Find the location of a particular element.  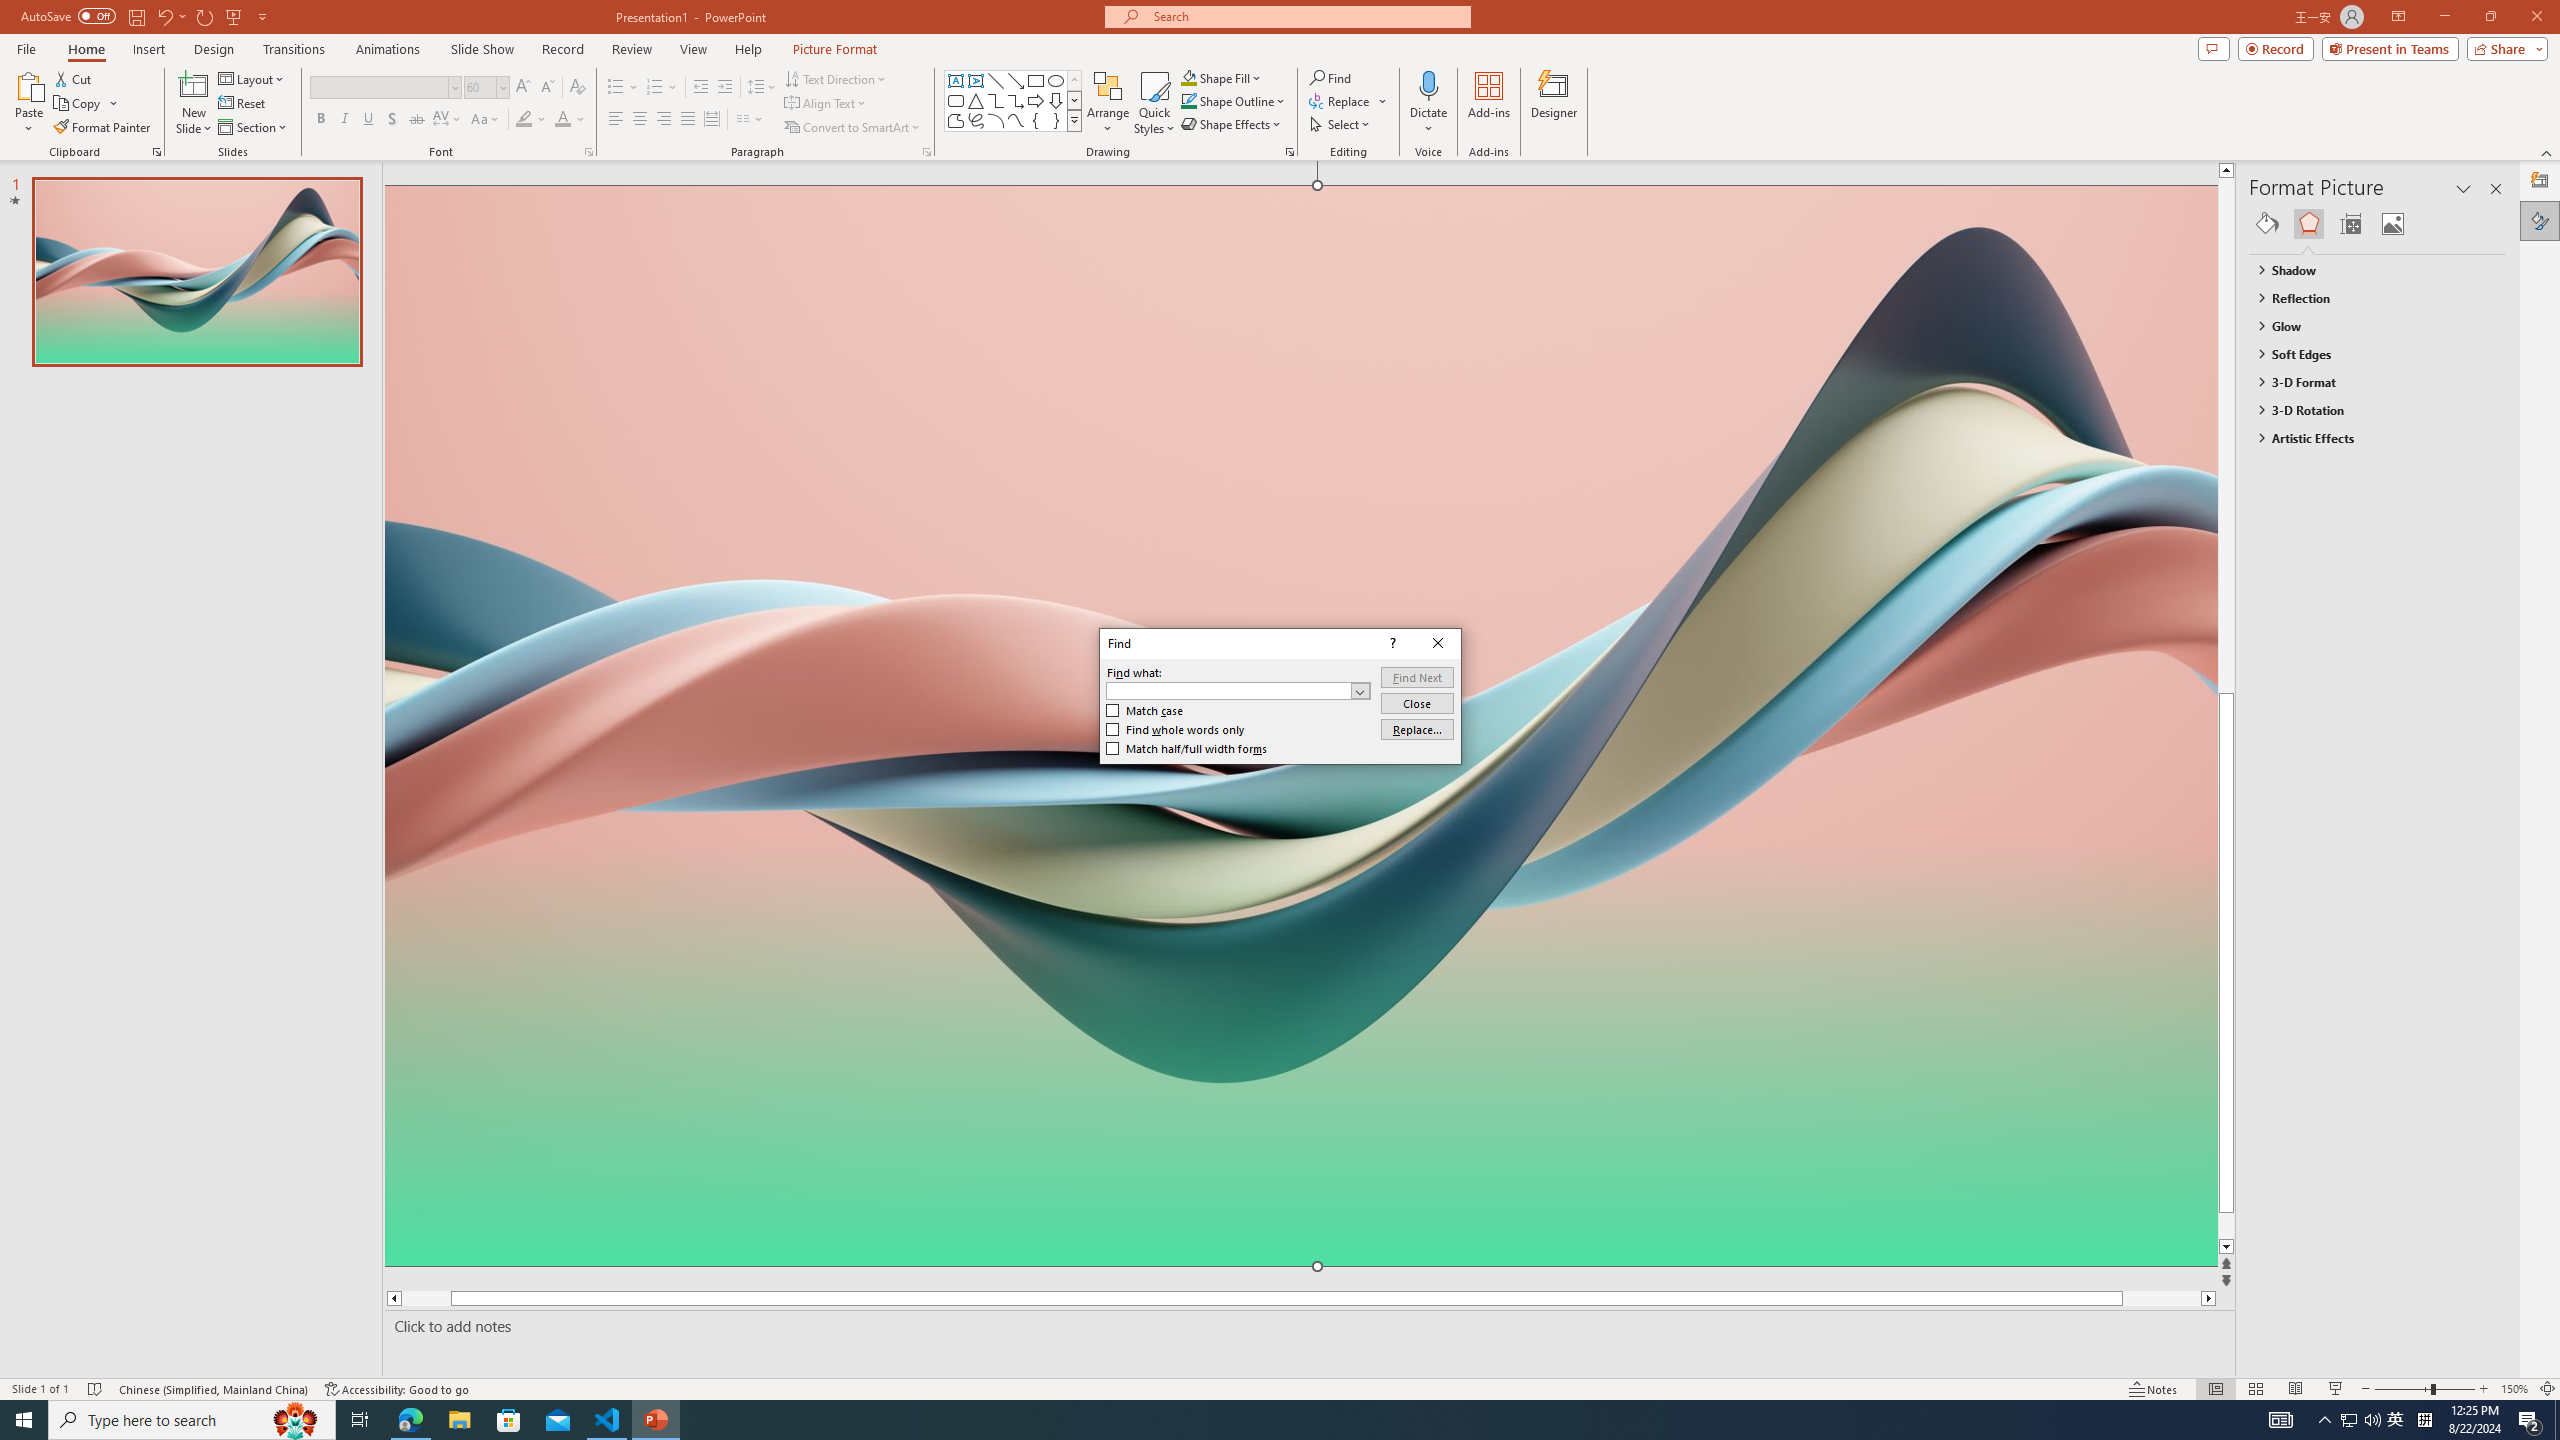

Context help is located at coordinates (1391, 644).